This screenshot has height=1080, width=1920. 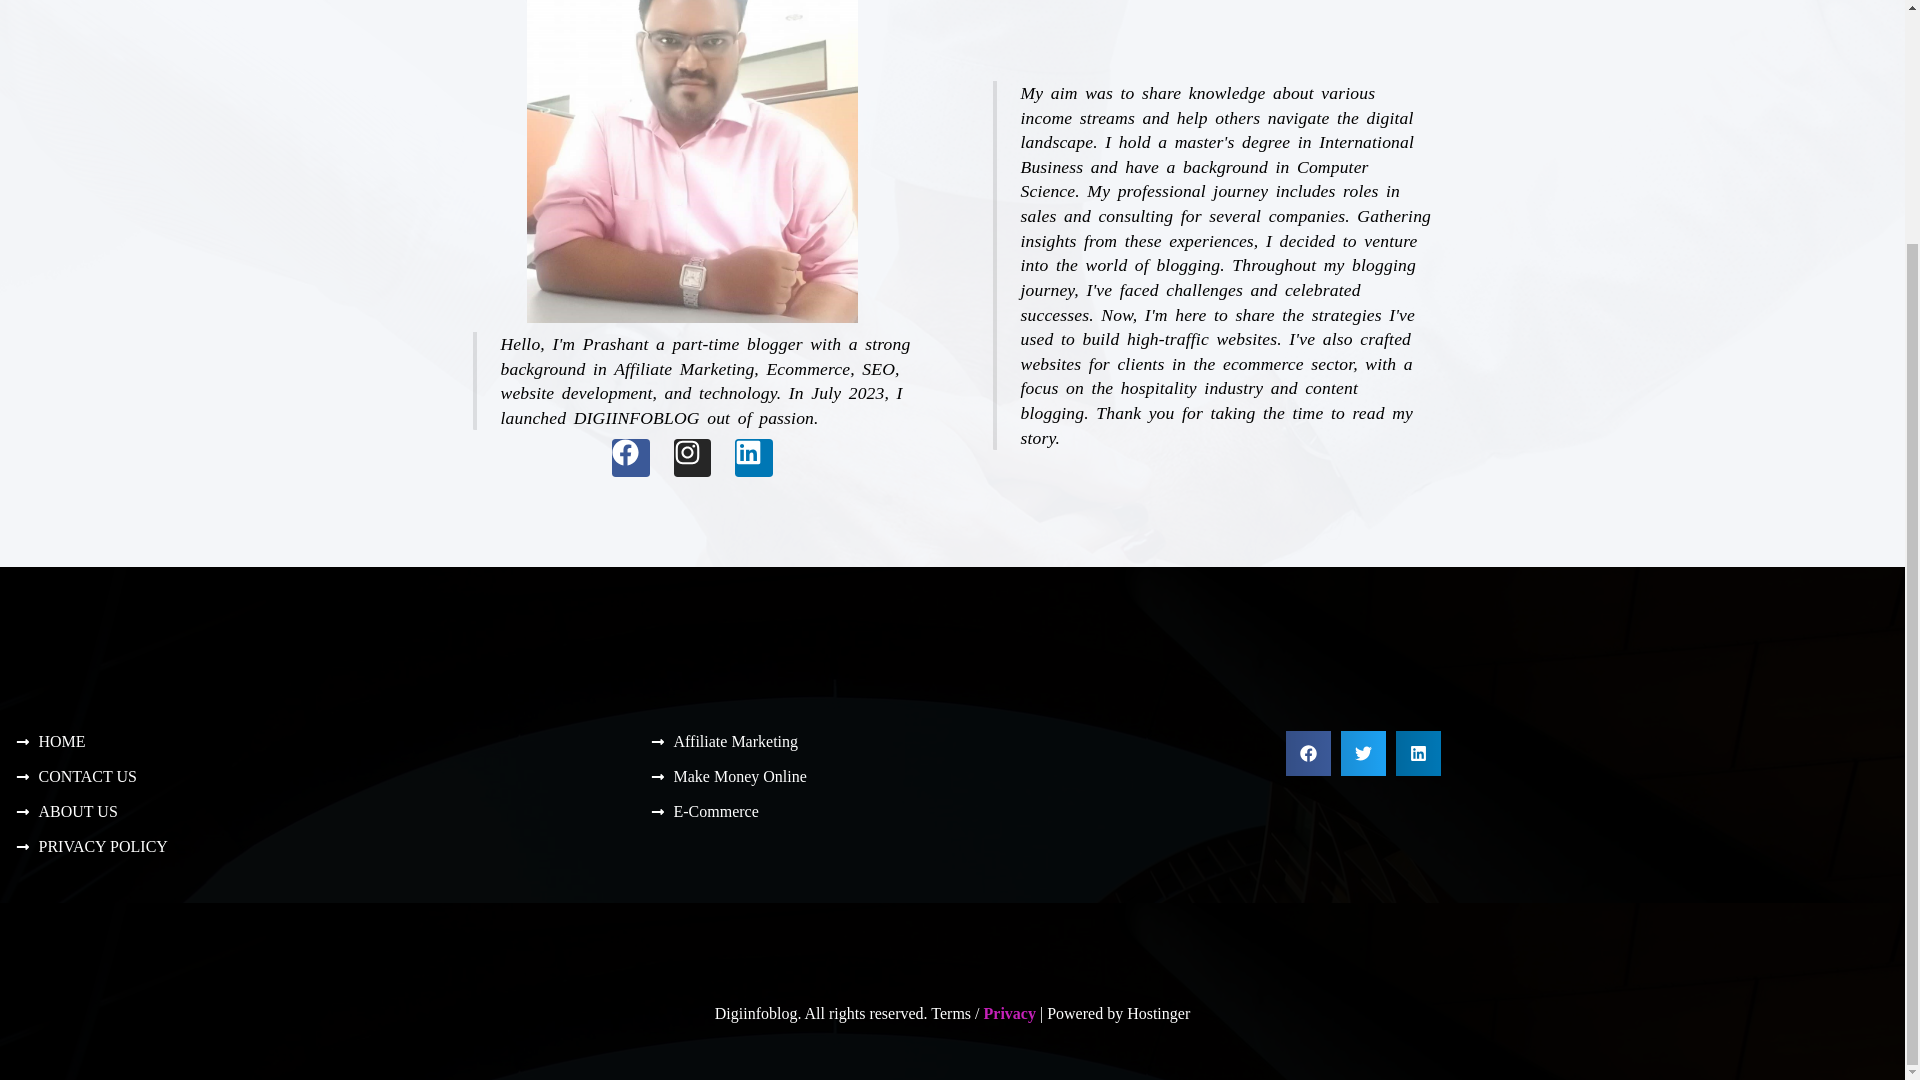 I want to click on HOME, so click(x=316, y=741).